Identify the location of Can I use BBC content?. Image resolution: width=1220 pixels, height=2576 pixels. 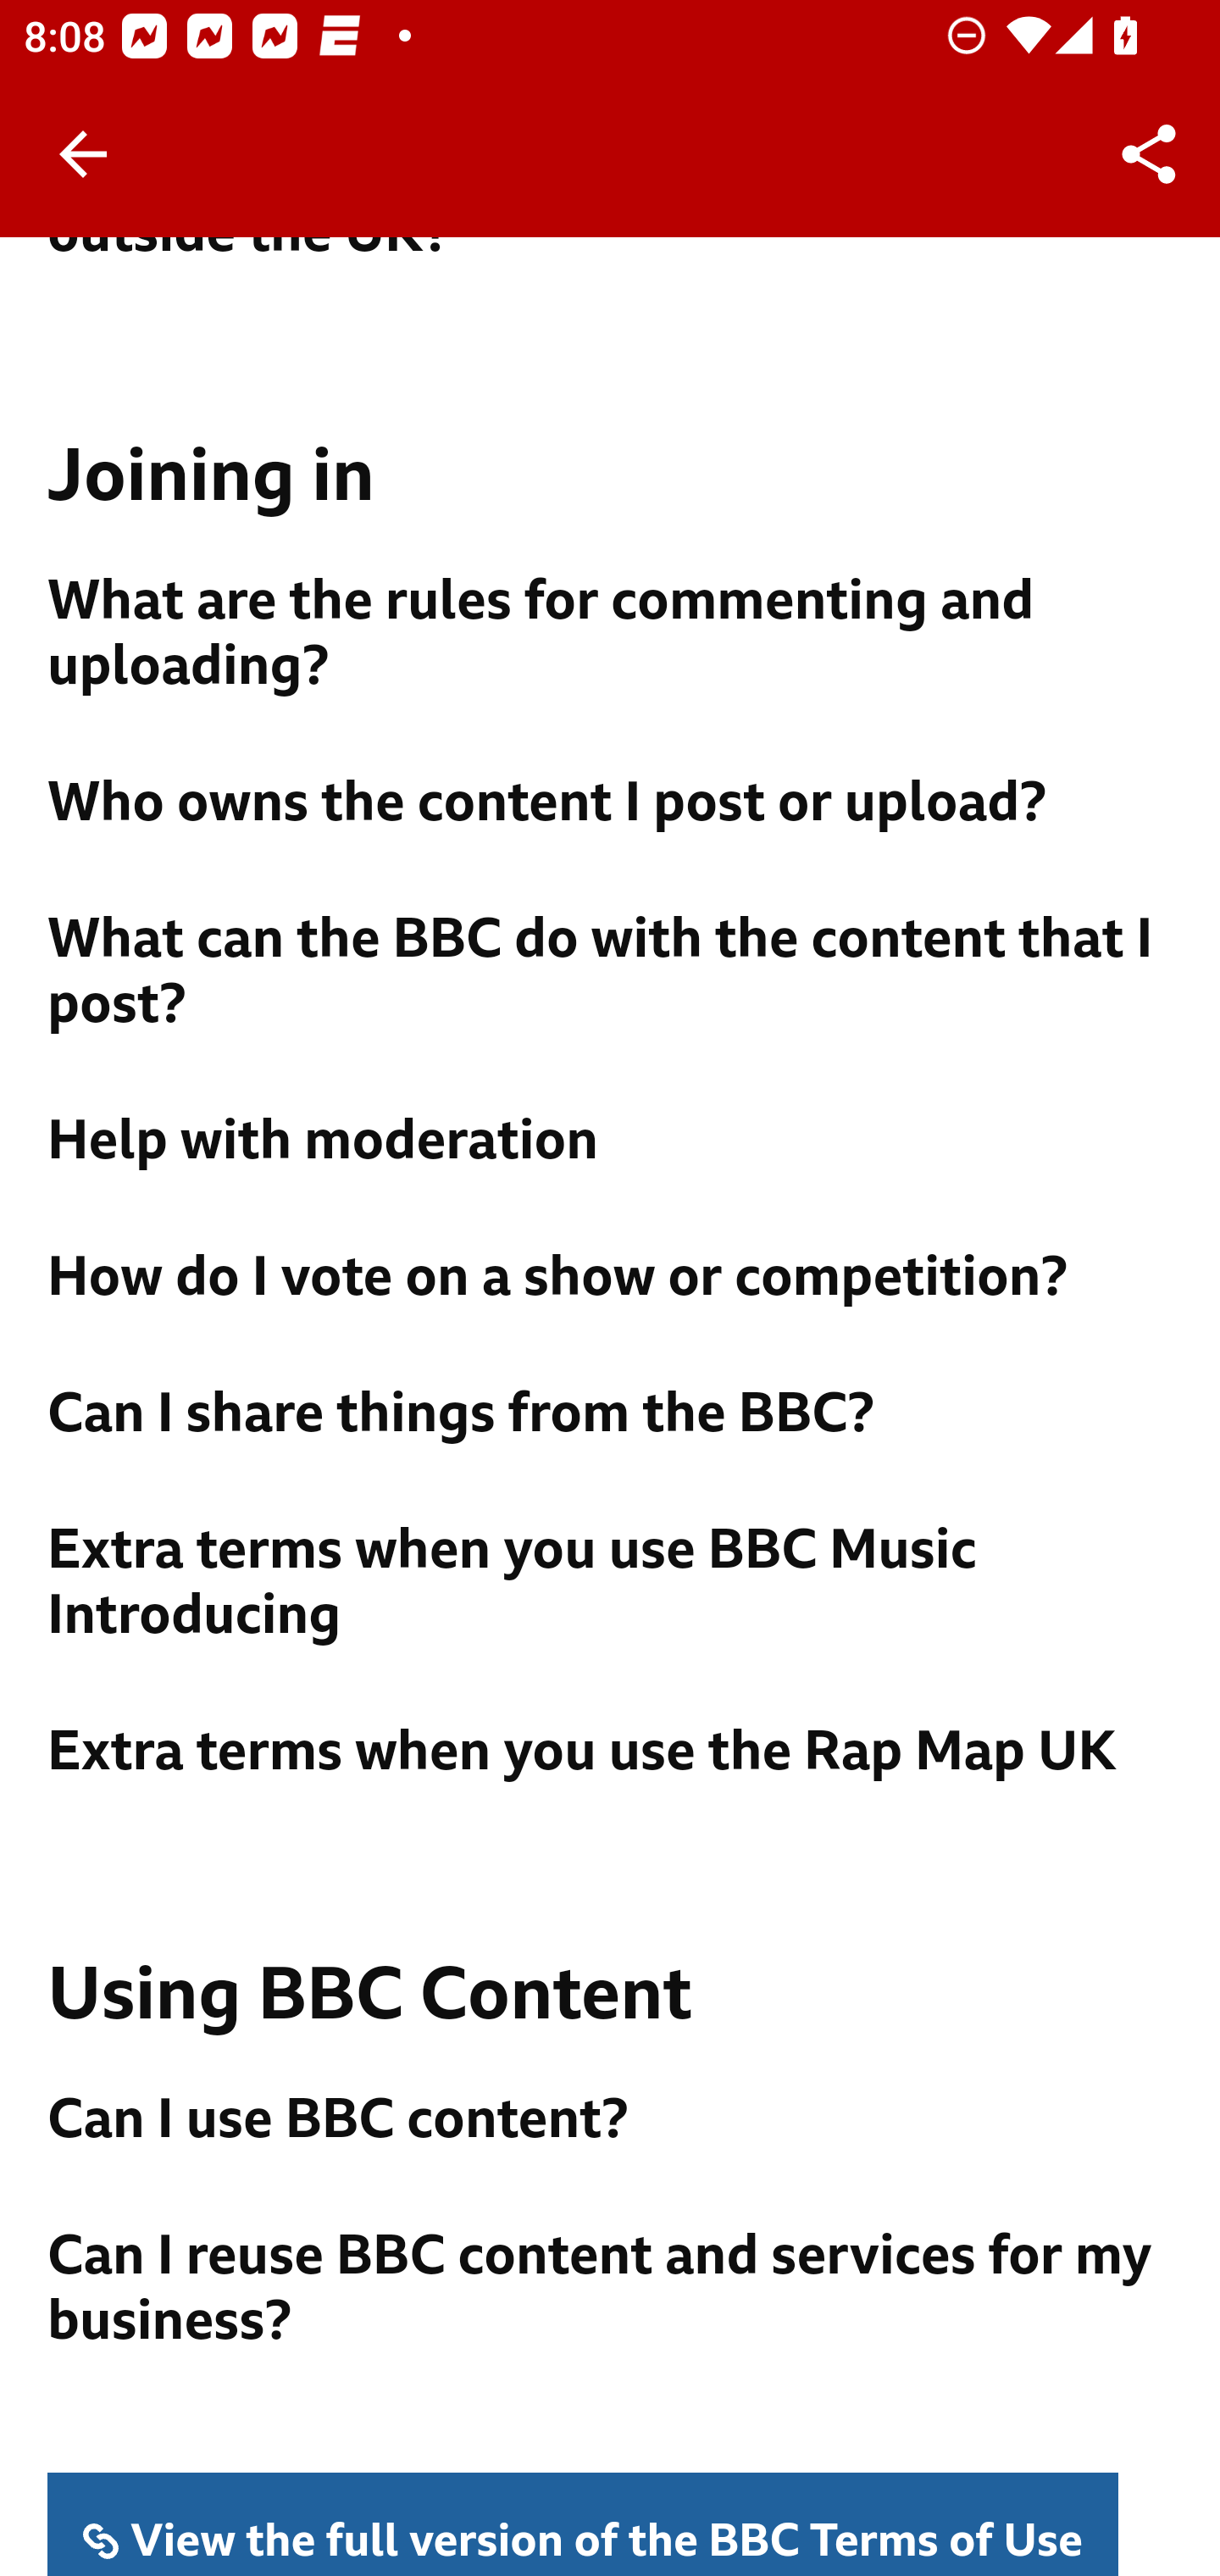
(612, 2122).